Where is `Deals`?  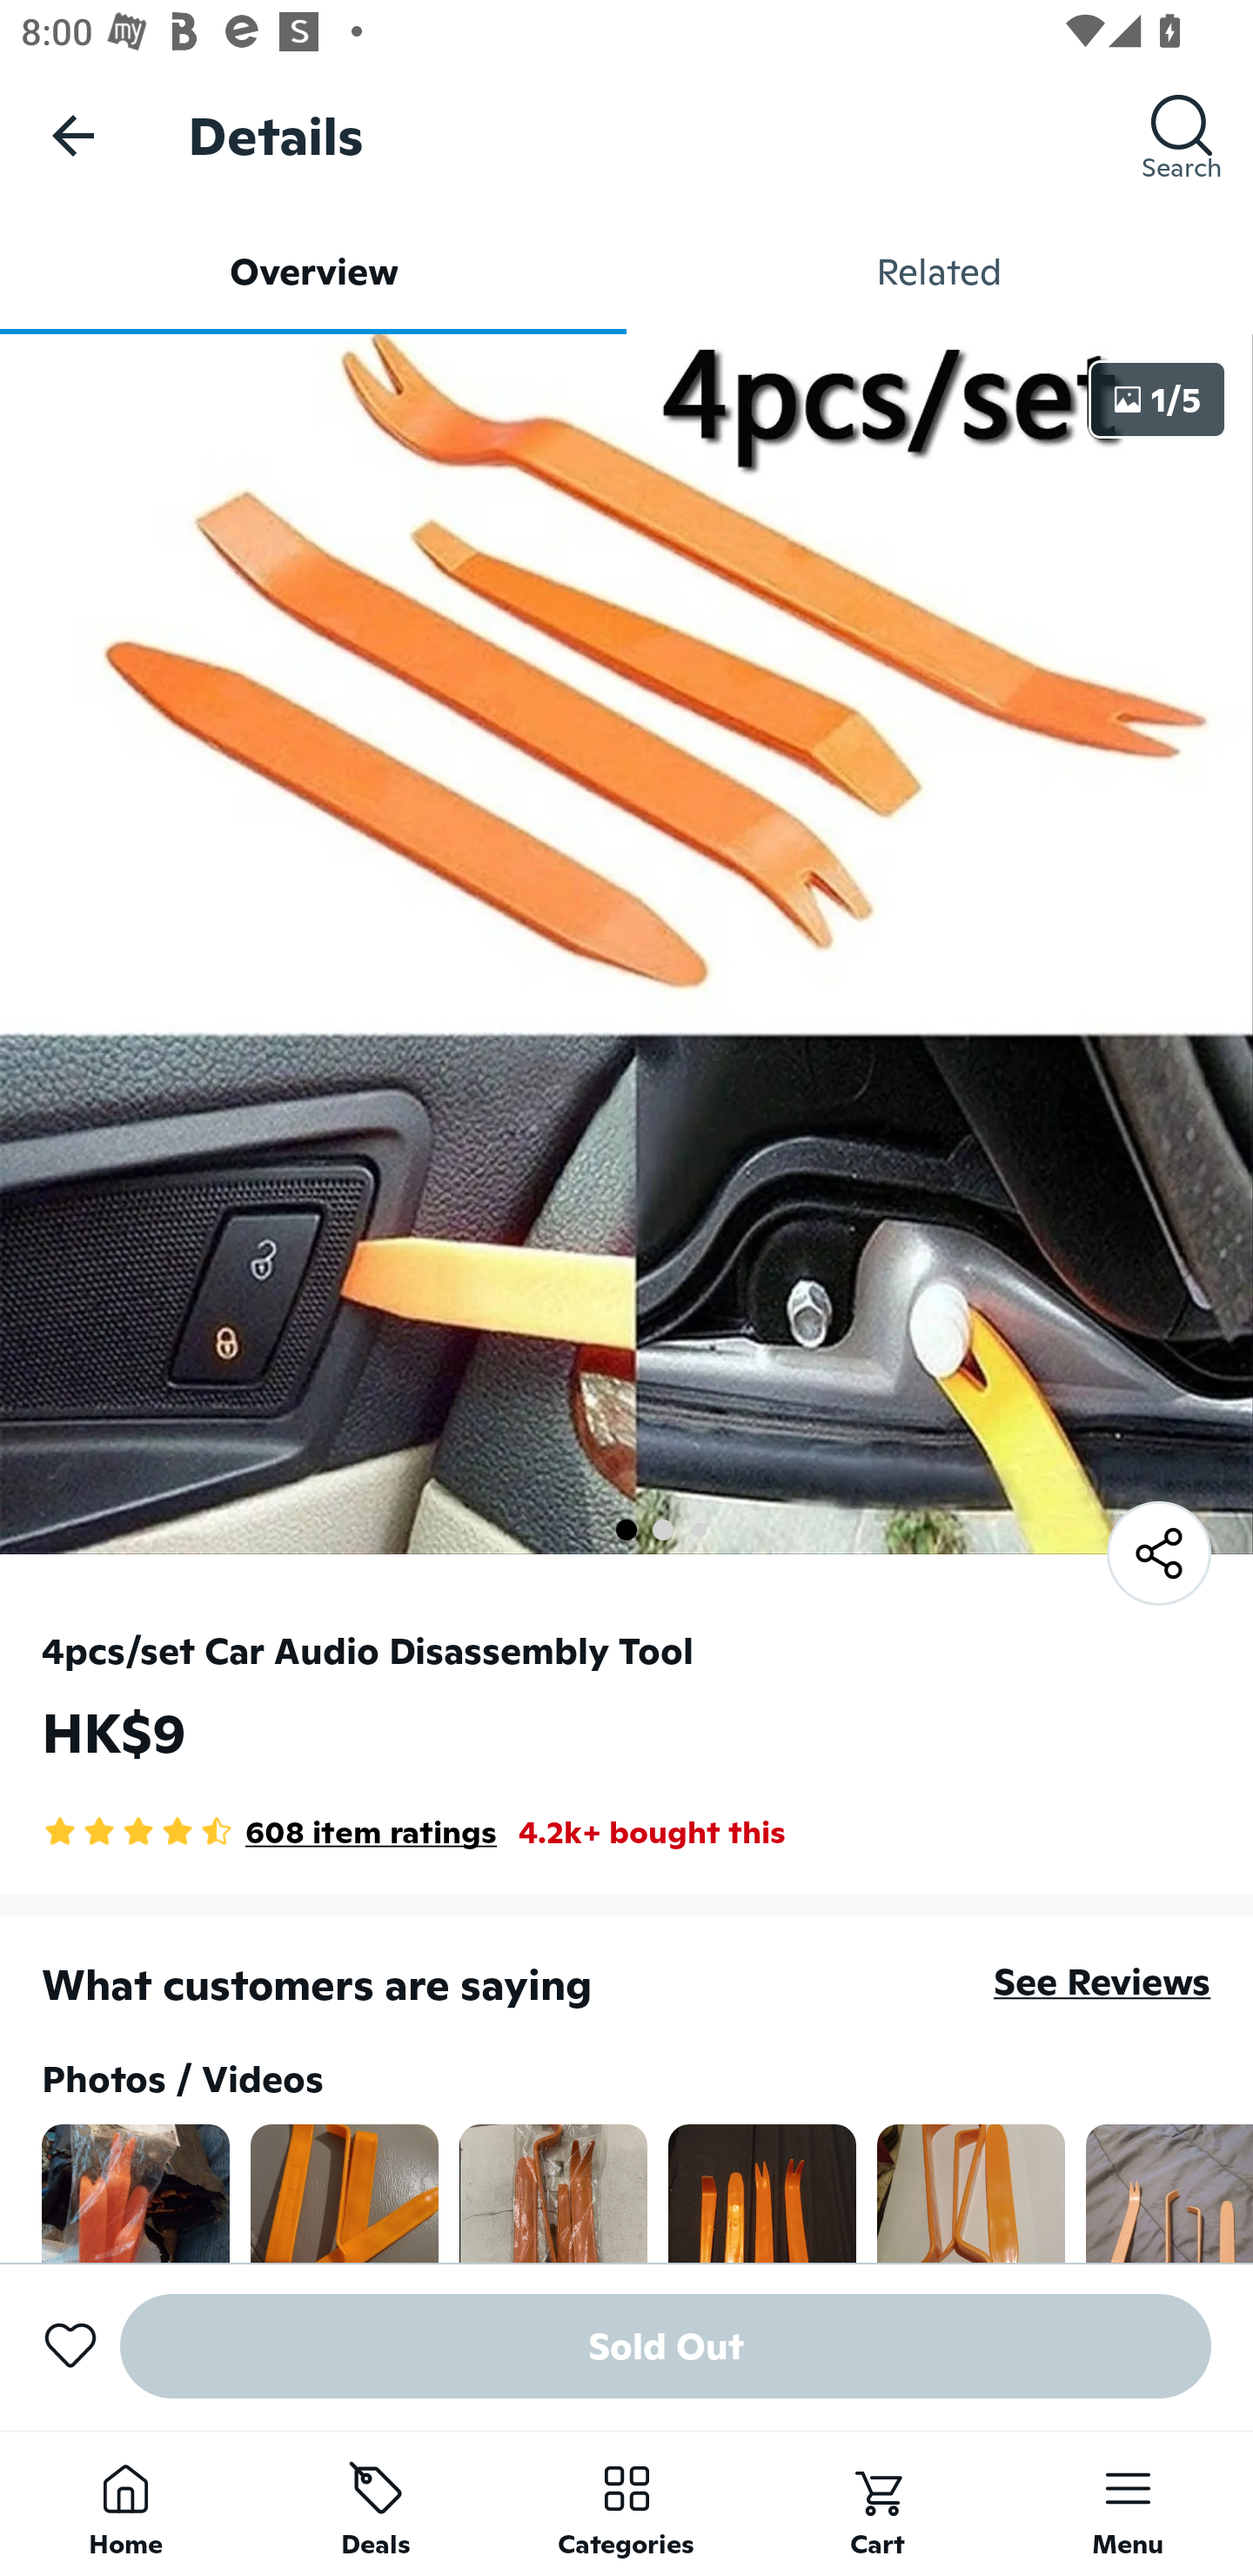
Deals is located at coordinates (376, 2503).